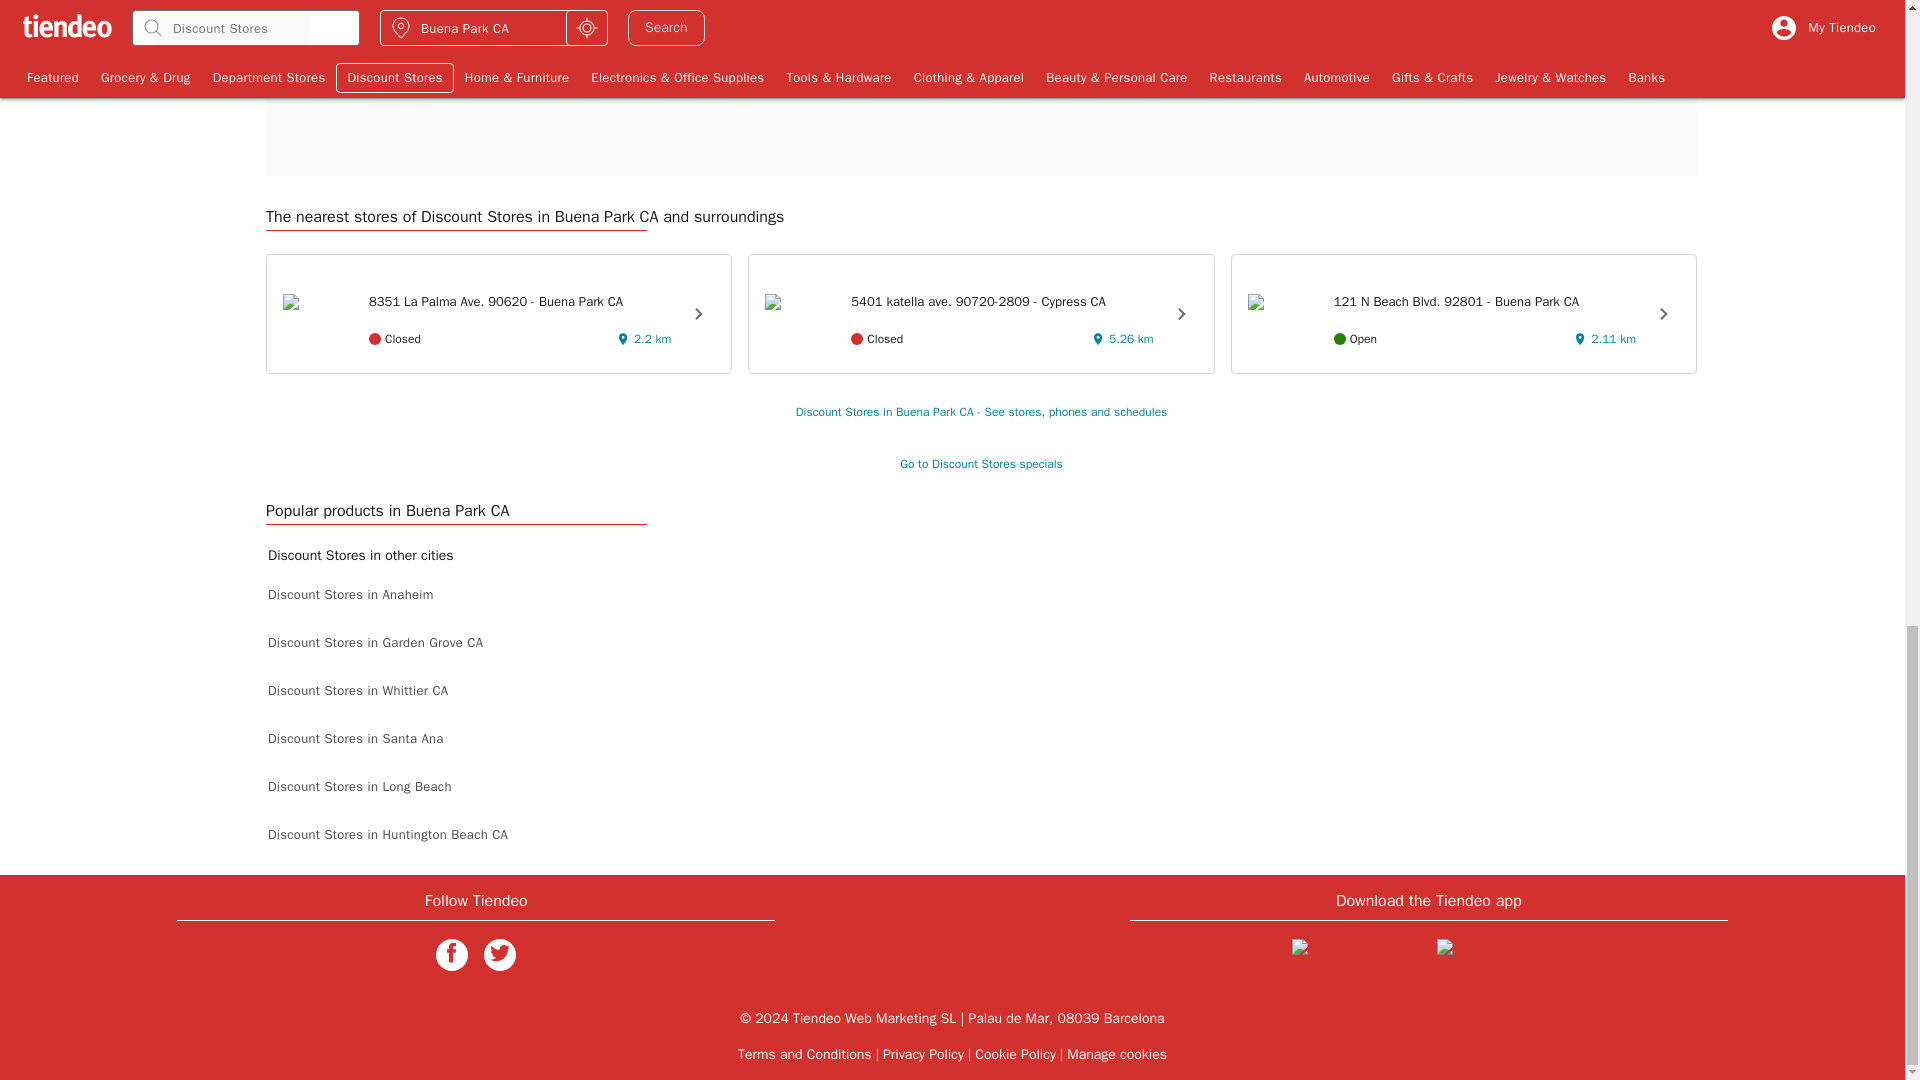 This screenshot has height=1080, width=1920. Describe the element at coordinates (1501, 958) in the screenshot. I see `Android App` at that location.